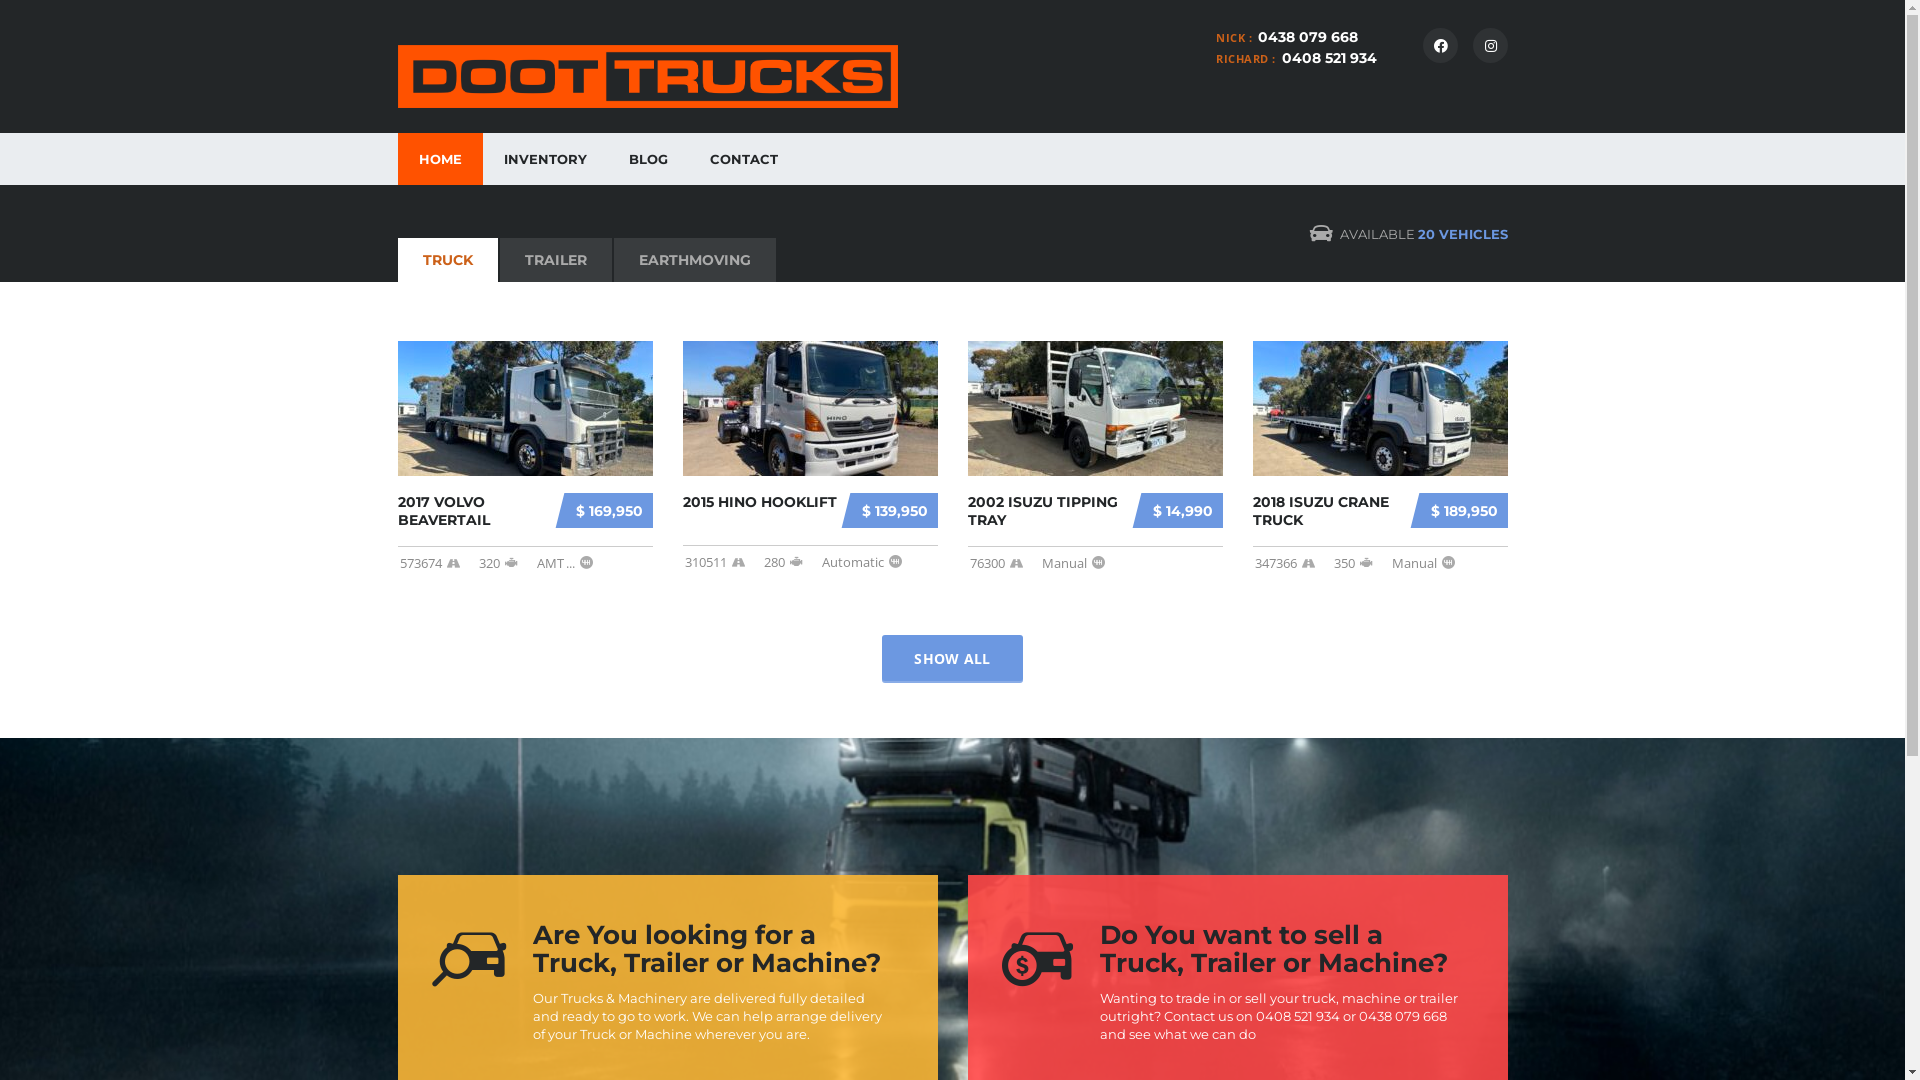 This screenshot has width=1920, height=1080. I want to click on $ 139,950
2015 HINO HOOKLIFT
310511
280
Automatic, so click(810, 456).